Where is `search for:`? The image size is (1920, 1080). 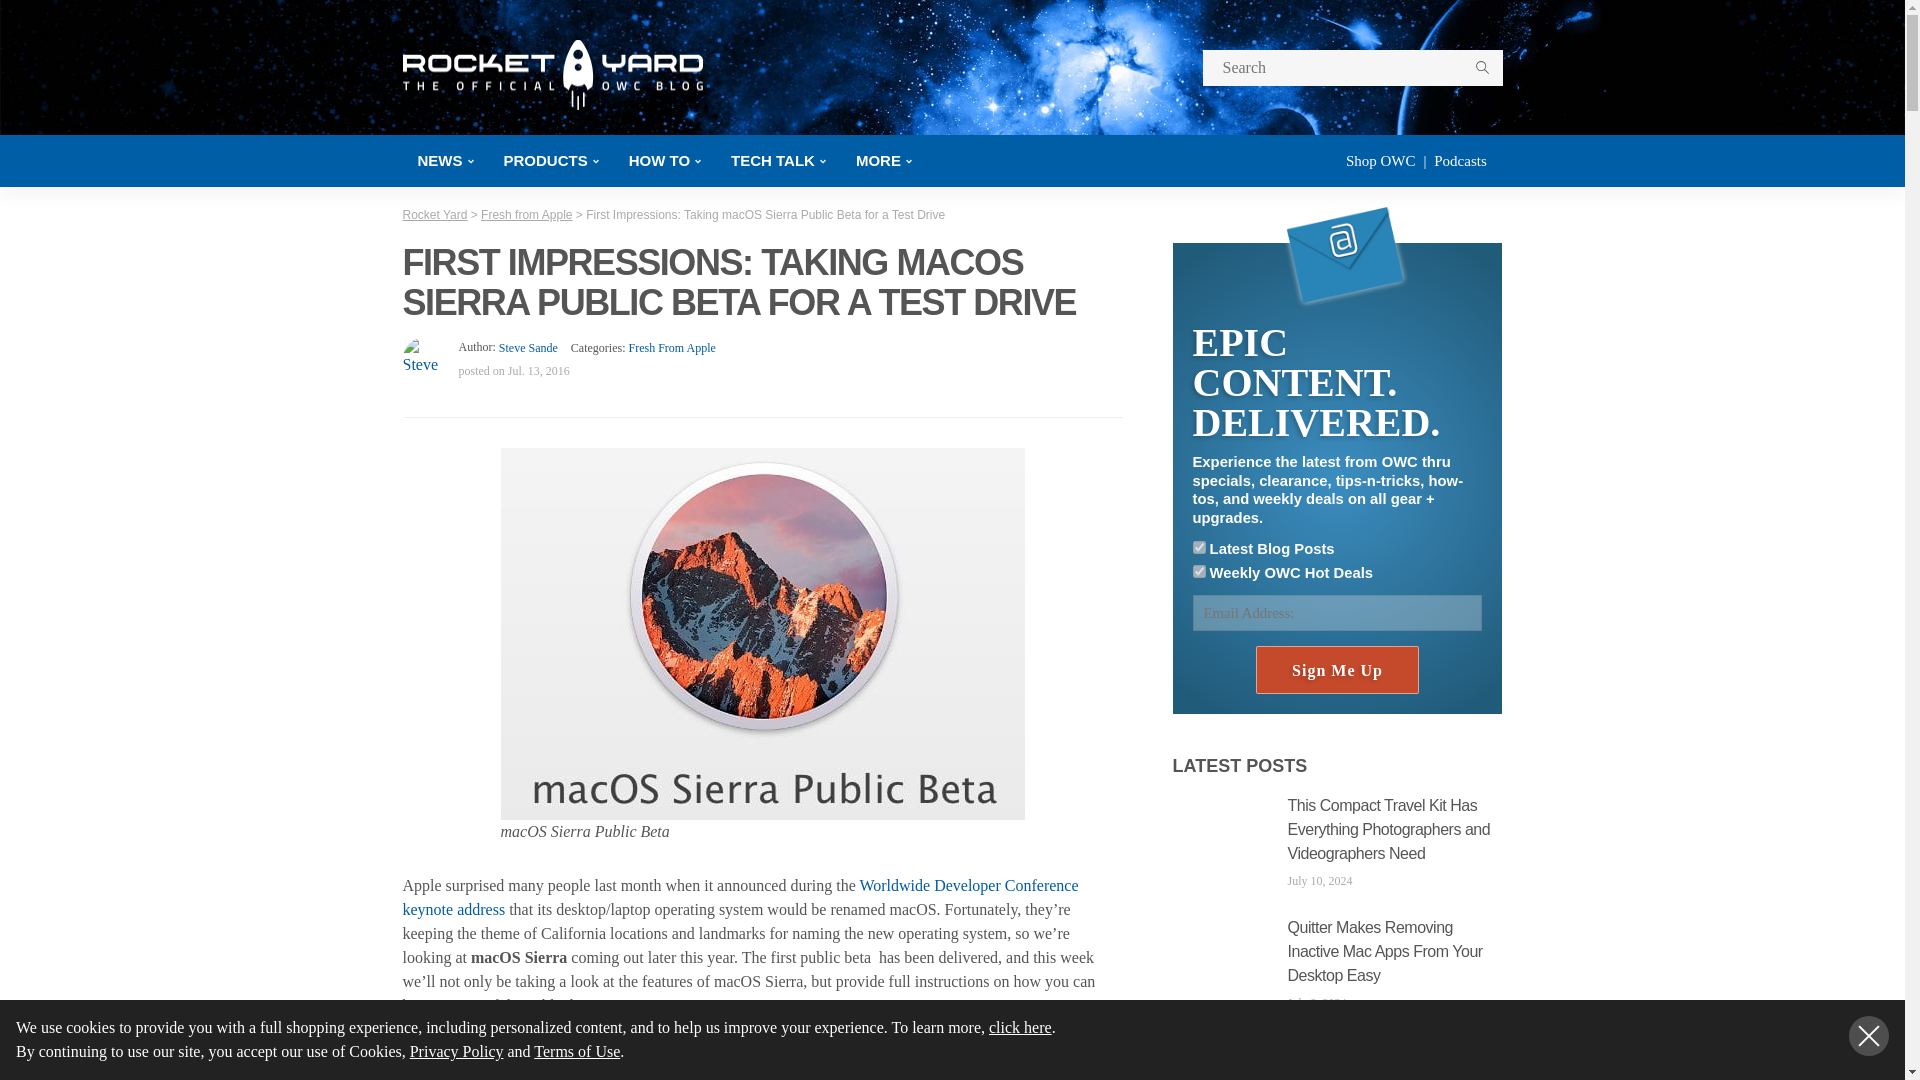
search for: is located at coordinates (1351, 68).